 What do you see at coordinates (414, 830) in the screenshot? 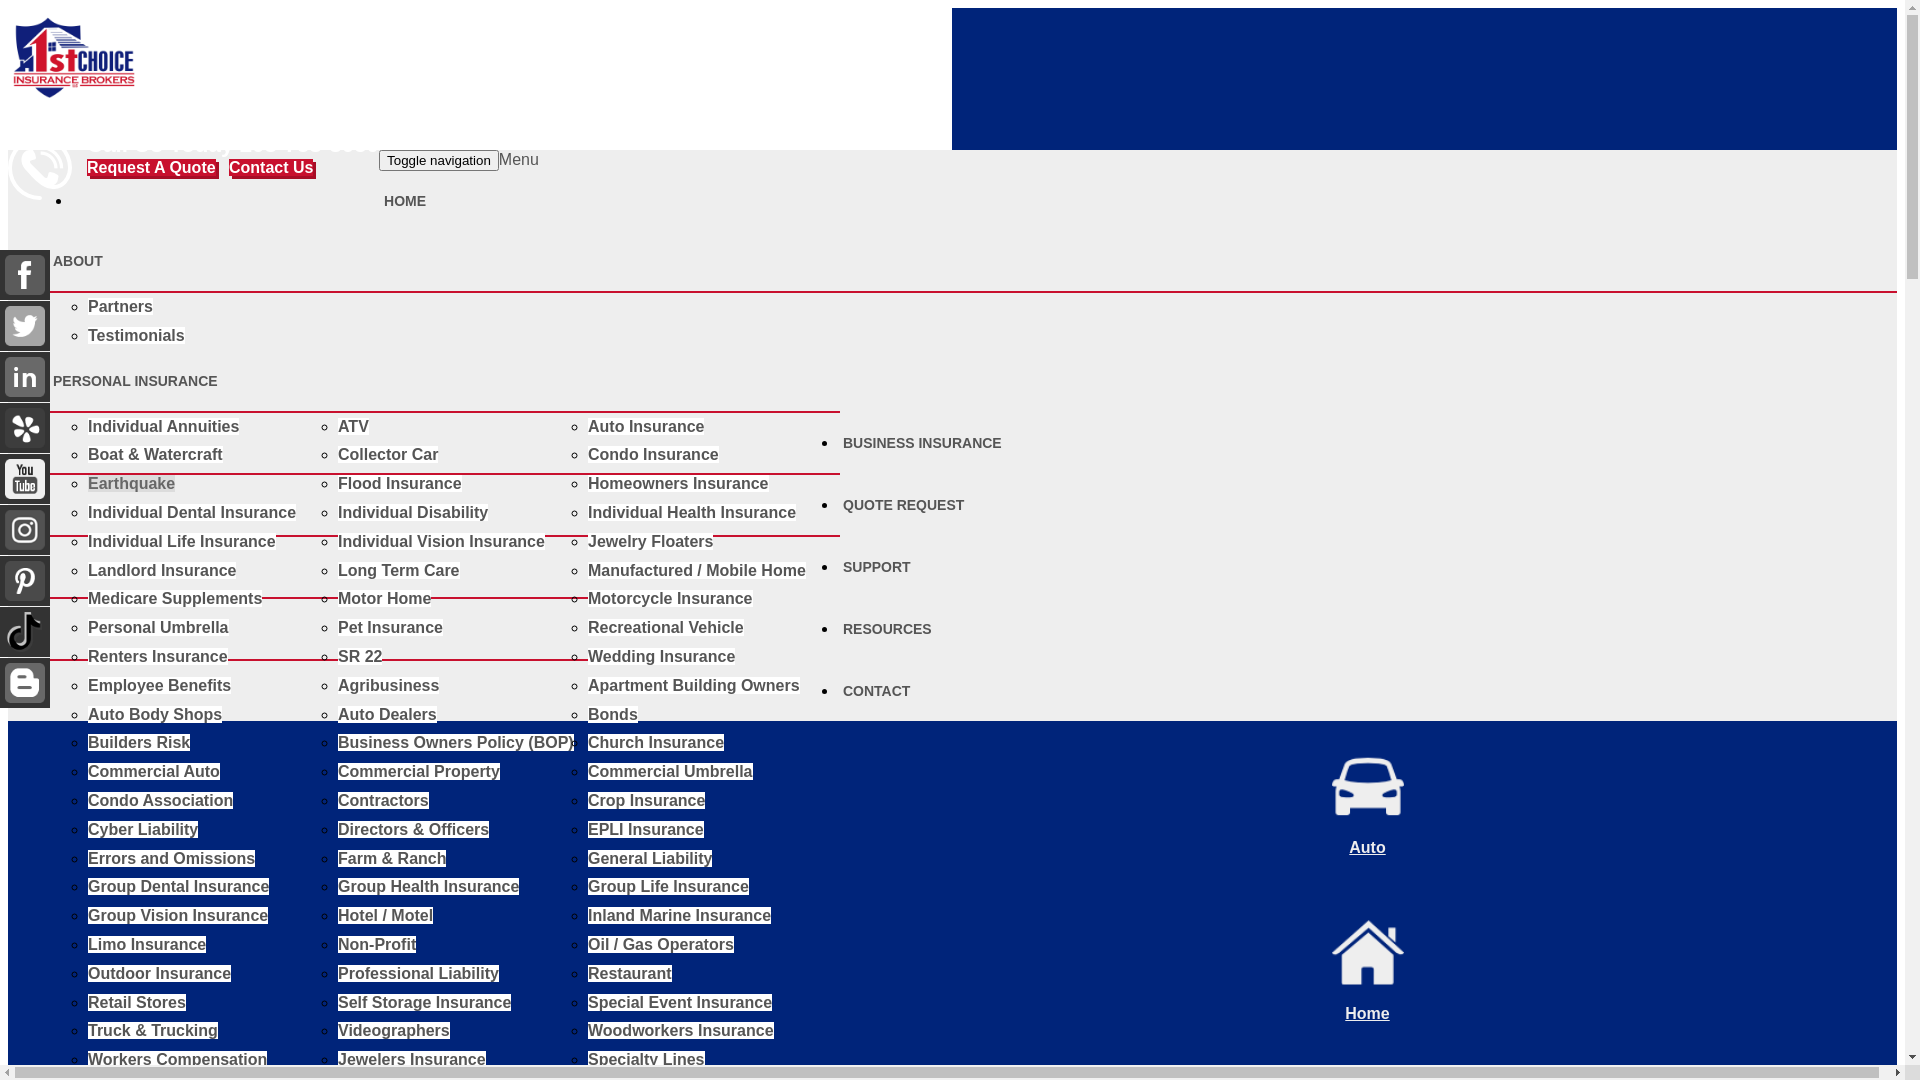
I see `Directors & Officers` at bounding box center [414, 830].